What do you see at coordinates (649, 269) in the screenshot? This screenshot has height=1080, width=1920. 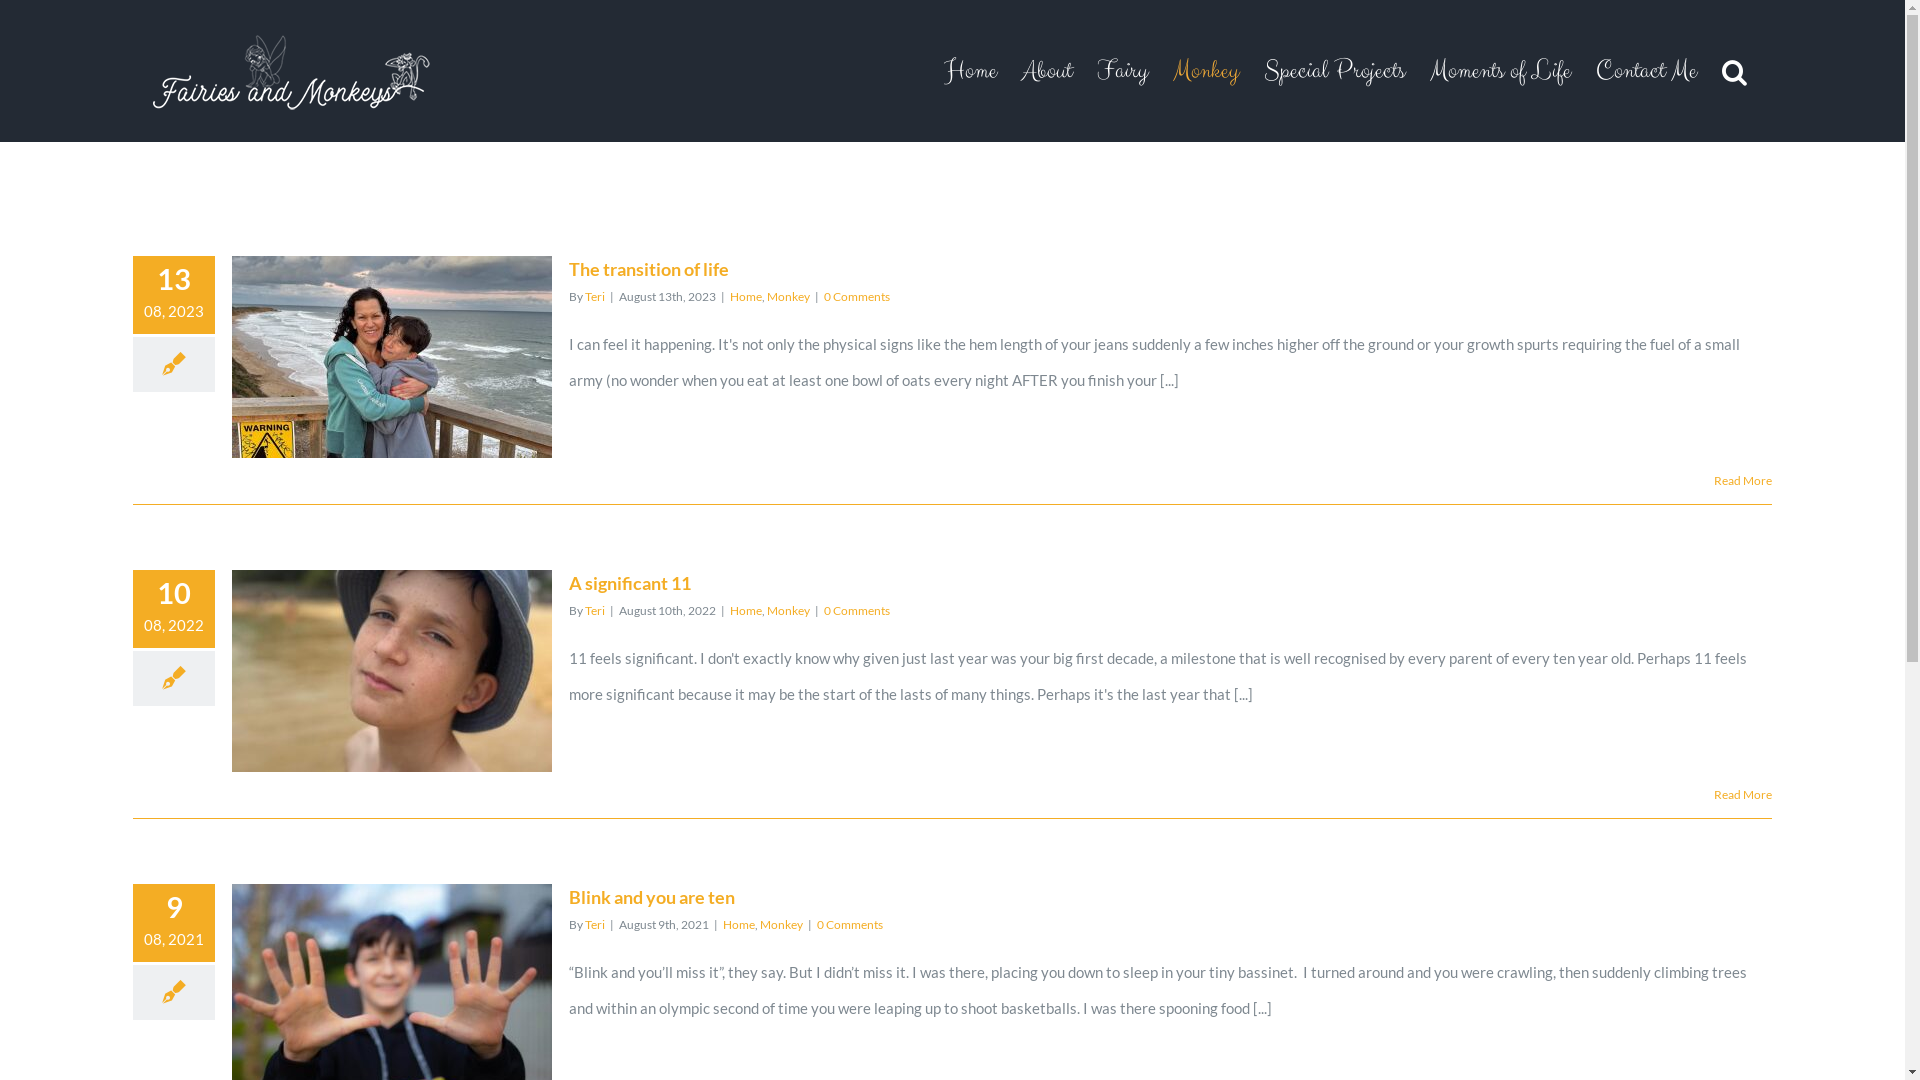 I see `The transition of life` at bounding box center [649, 269].